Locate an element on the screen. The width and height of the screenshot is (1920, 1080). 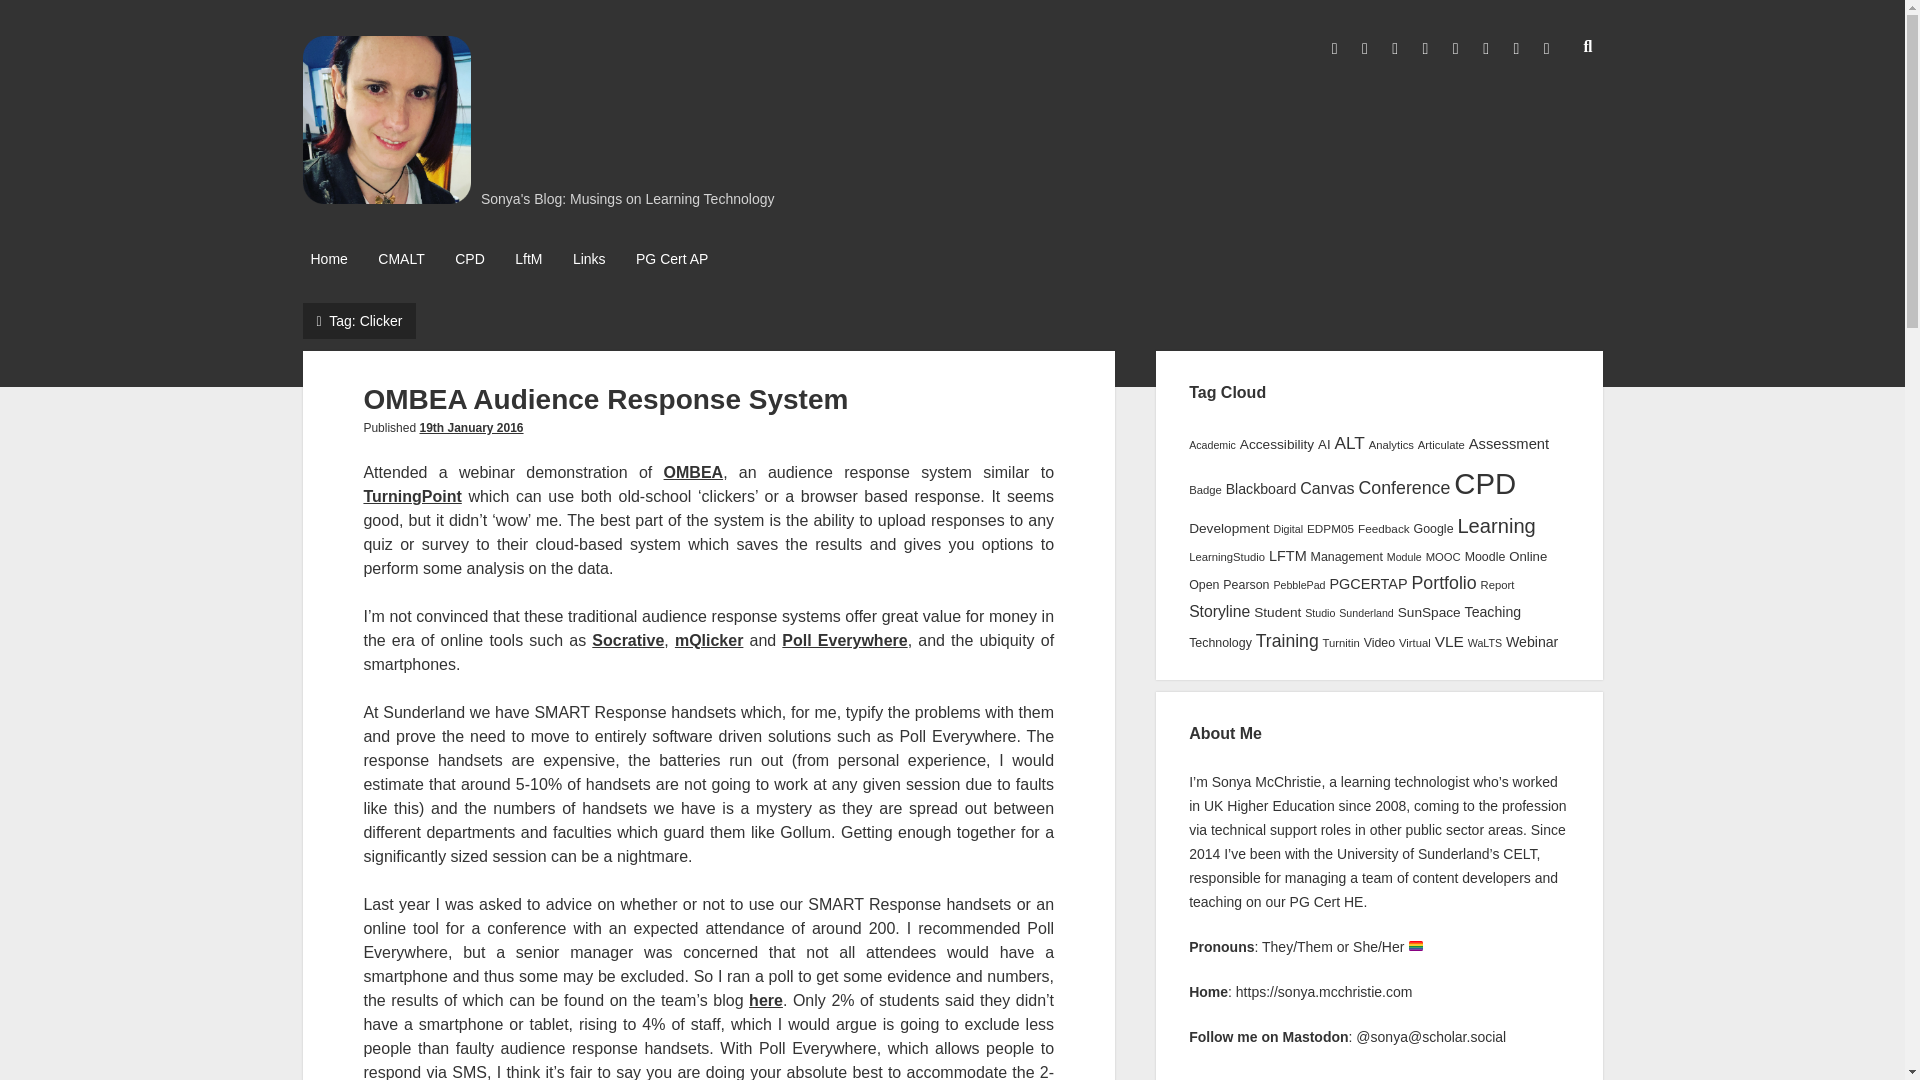
Analytics is located at coordinates (1390, 444).